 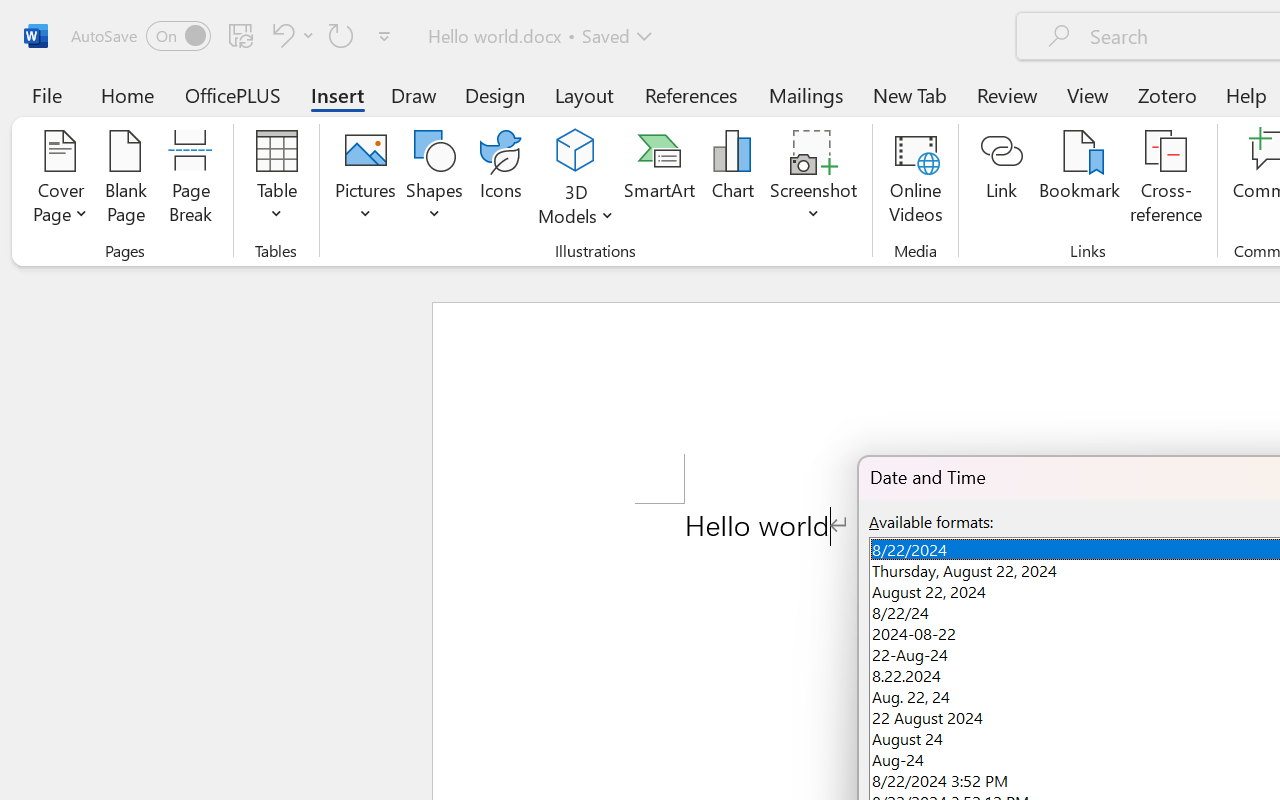 What do you see at coordinates (435, 180) in the screenshot?
I see `Shapes` at bounding box center [435, 180].